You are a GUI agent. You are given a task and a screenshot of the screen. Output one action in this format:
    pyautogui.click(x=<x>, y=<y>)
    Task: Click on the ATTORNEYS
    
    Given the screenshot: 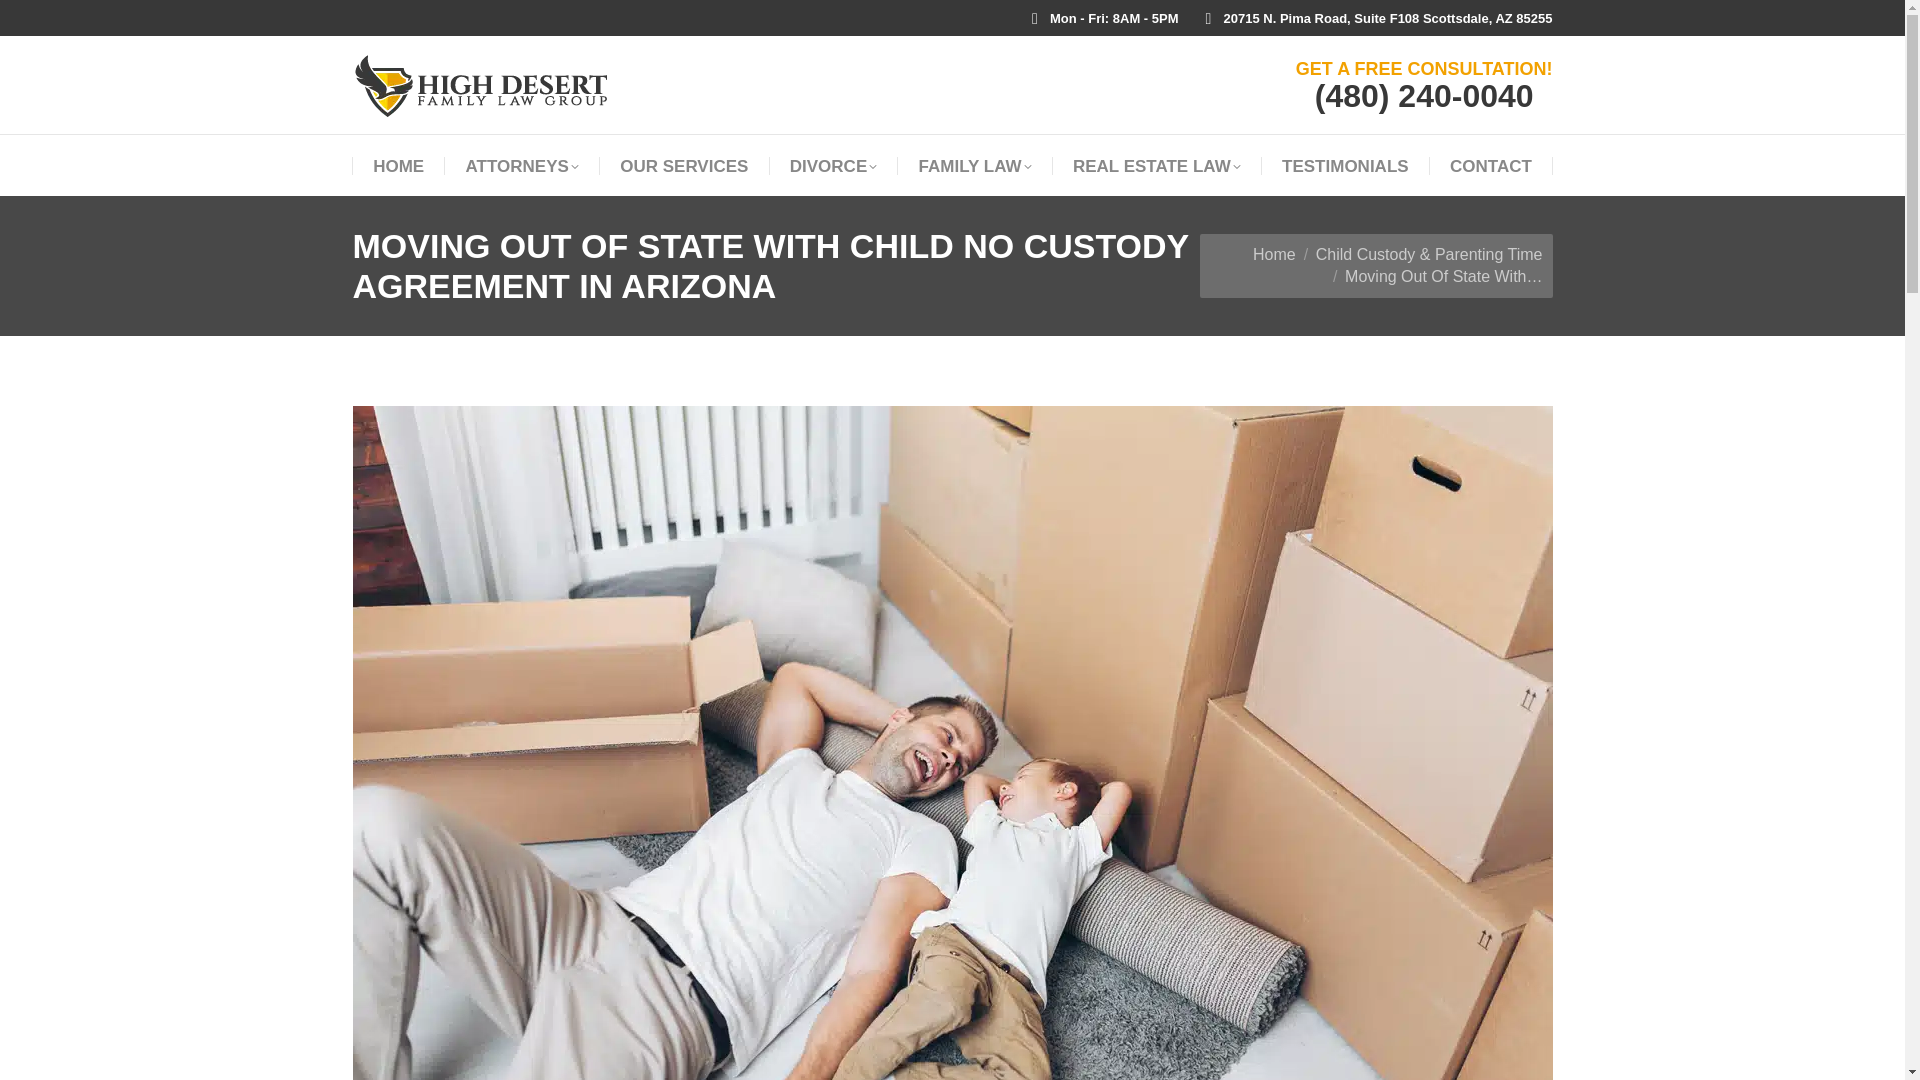 What is the action you would take?
    pyautogui.click(x=522, y=166)
    